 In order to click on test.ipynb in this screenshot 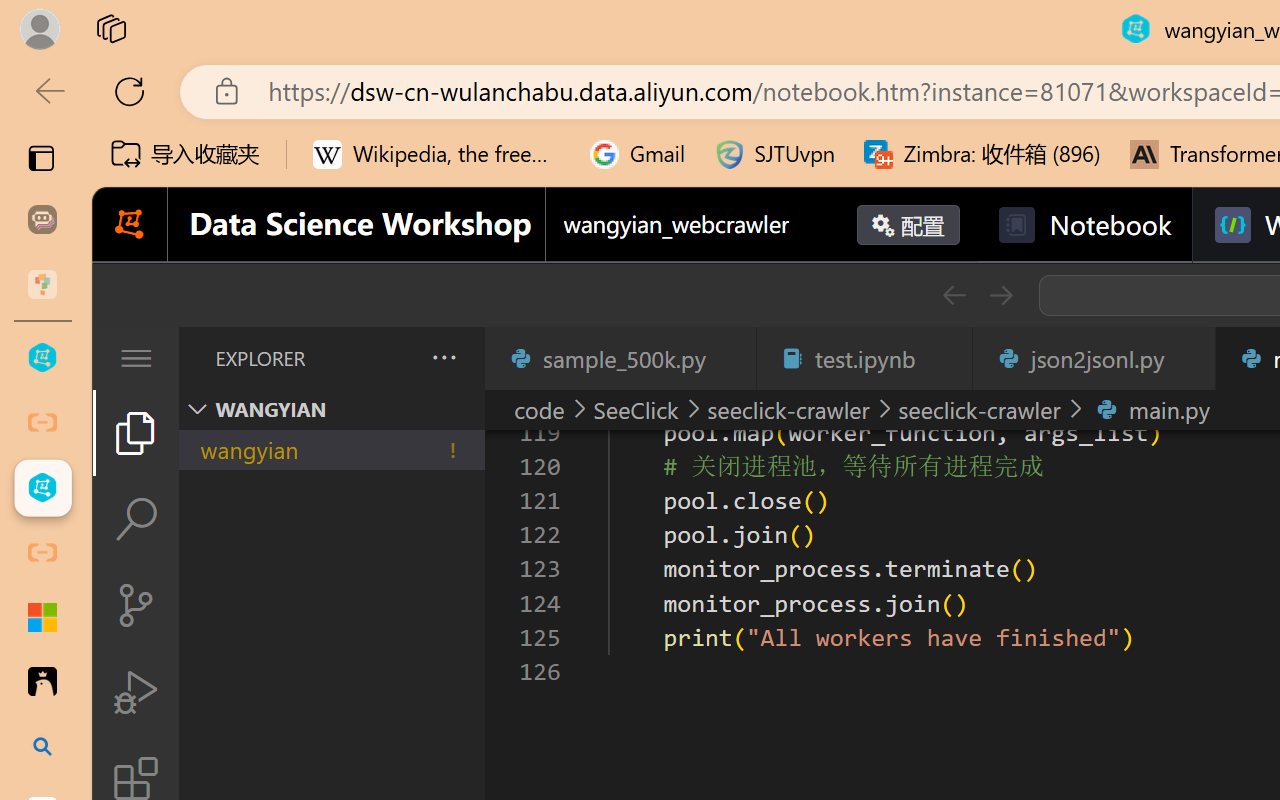, I will do `click(864, 358)`.